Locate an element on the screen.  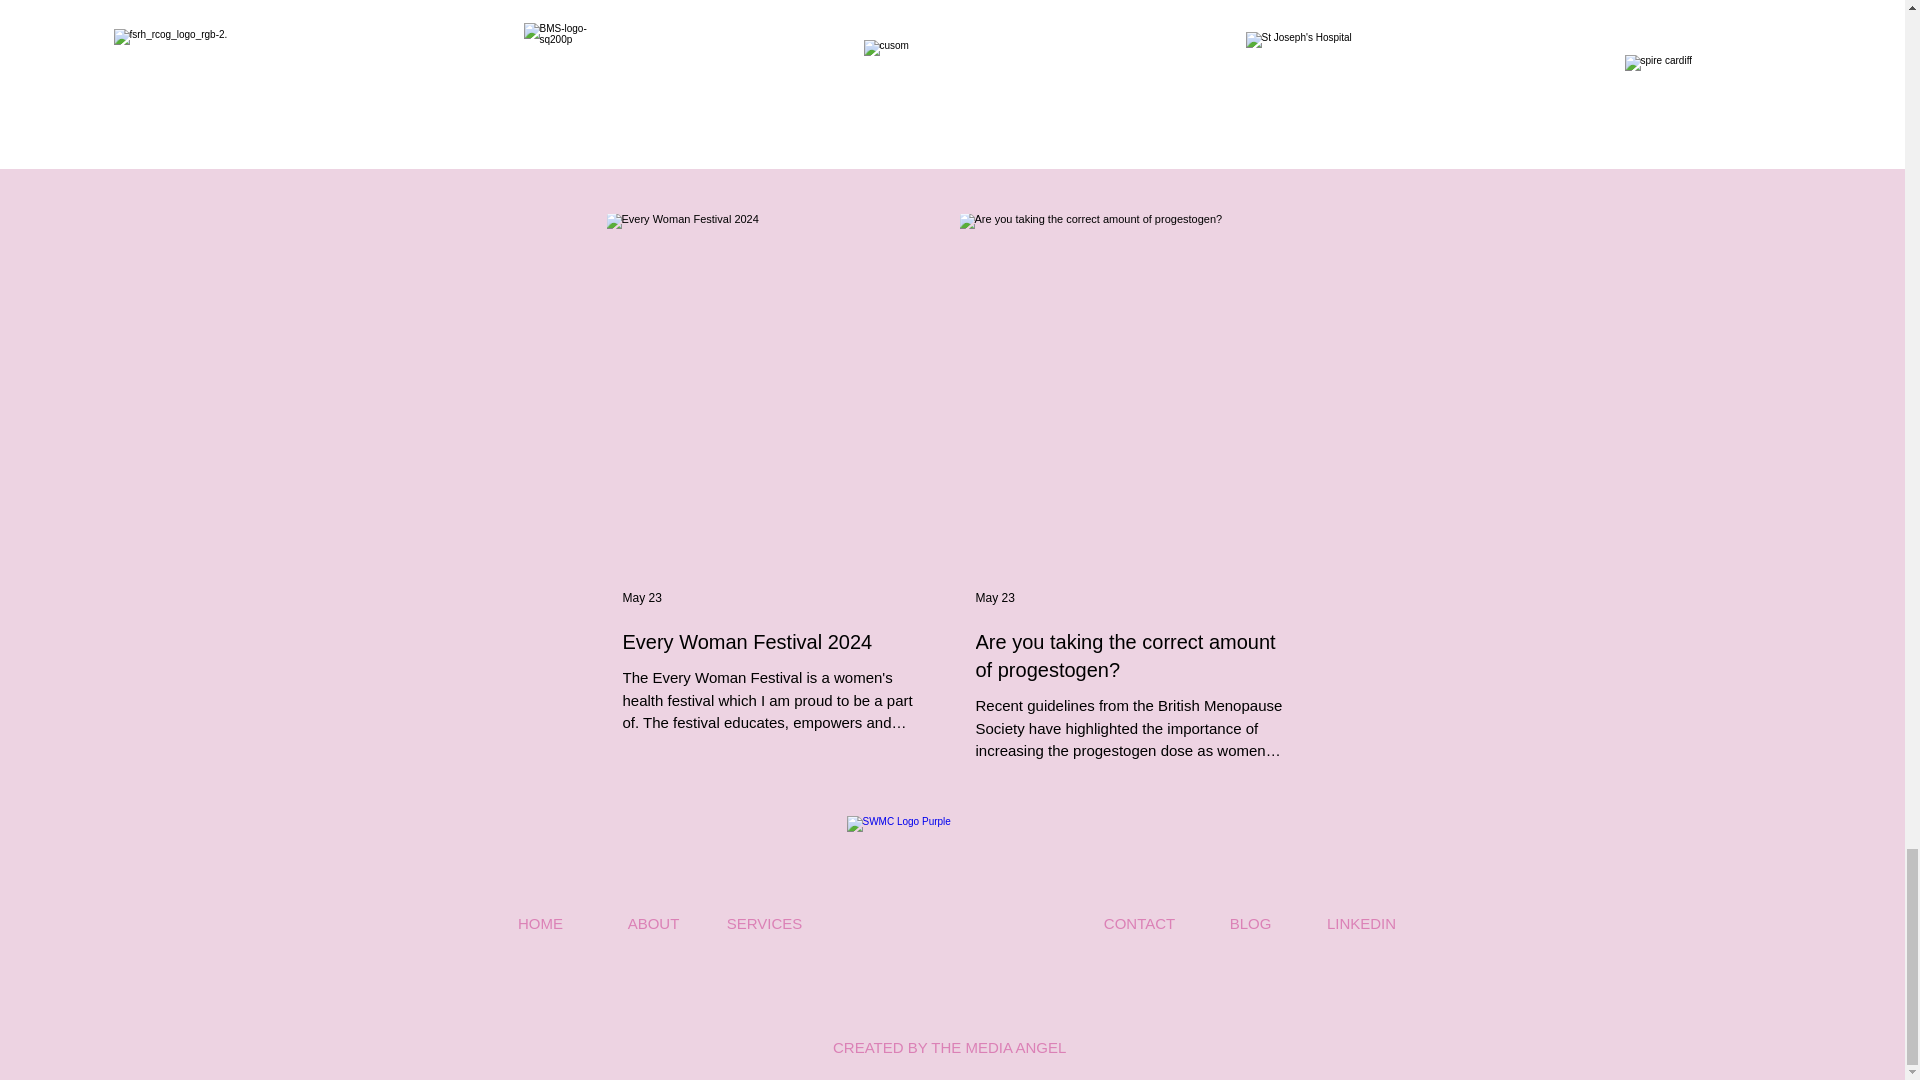
LINKEDIN is located at coordinates (1360, 923).